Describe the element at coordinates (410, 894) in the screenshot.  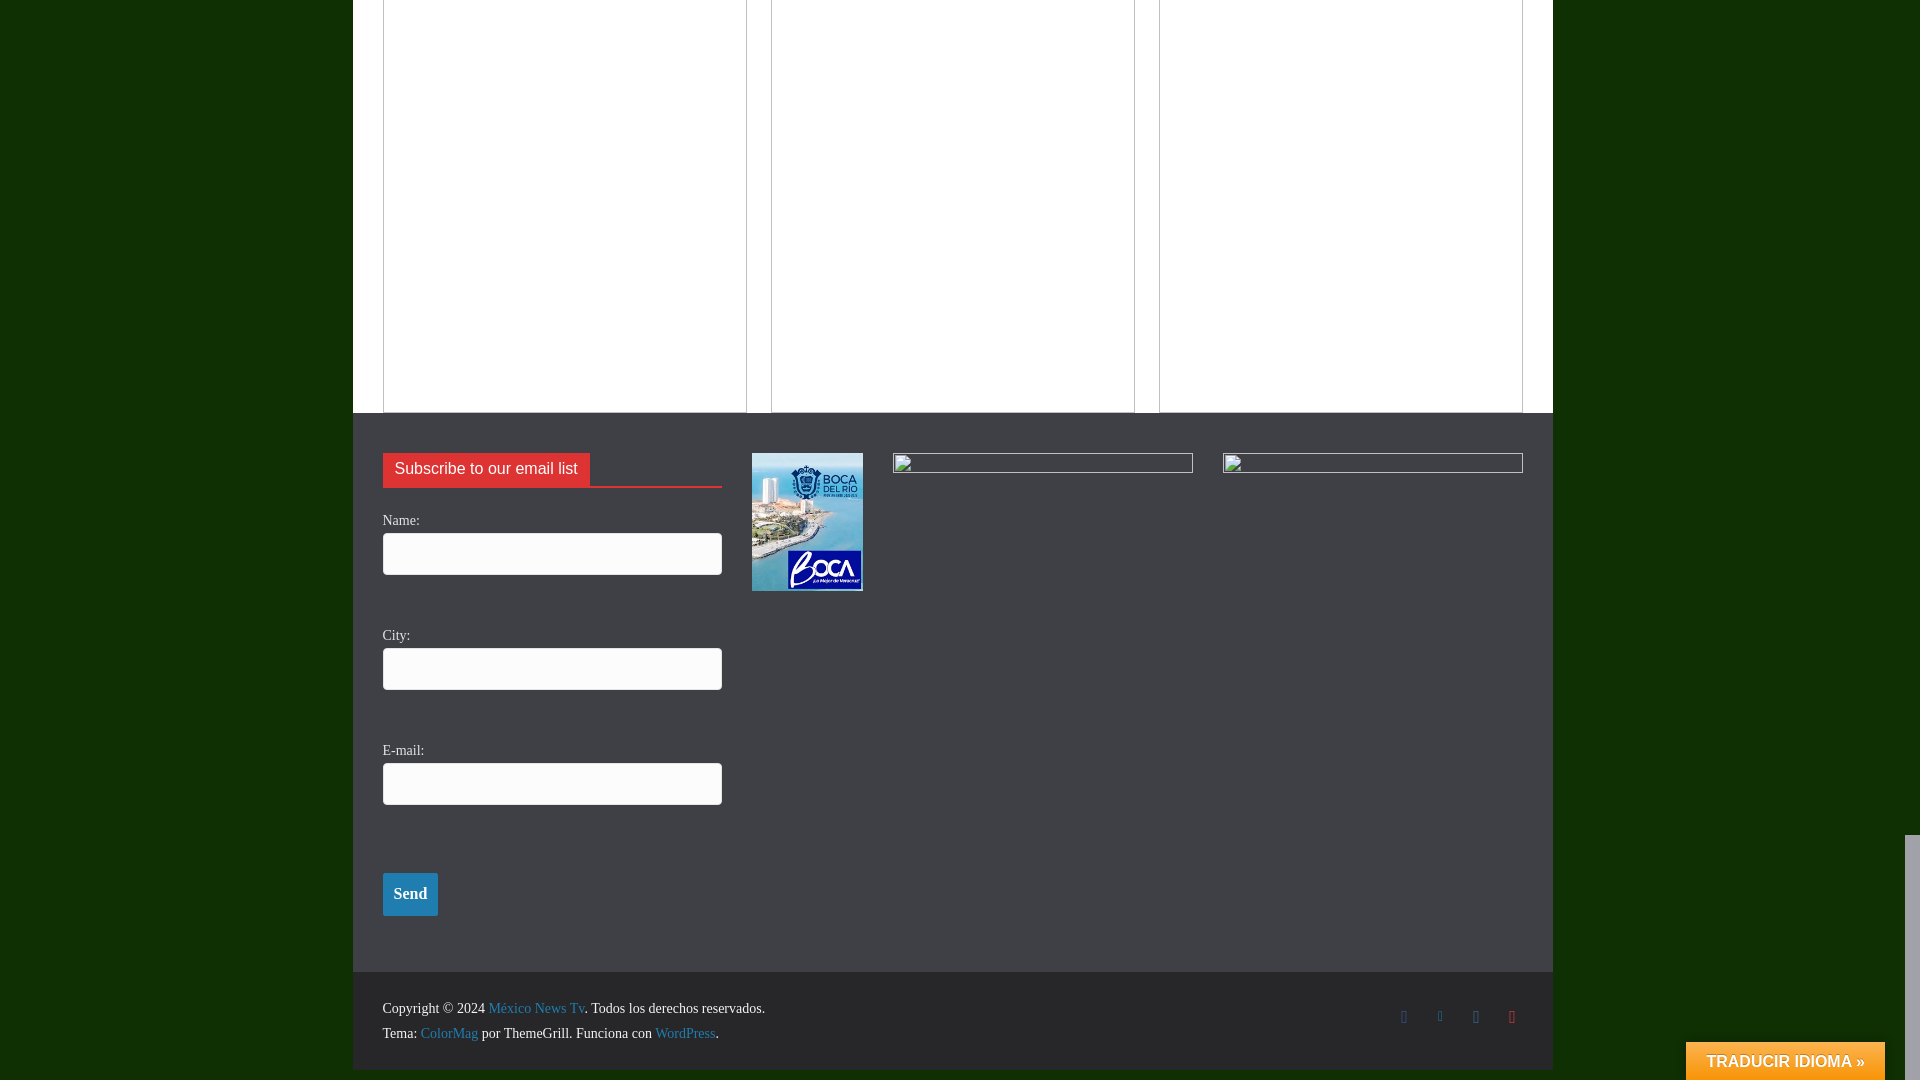
I see `Send` at that location.